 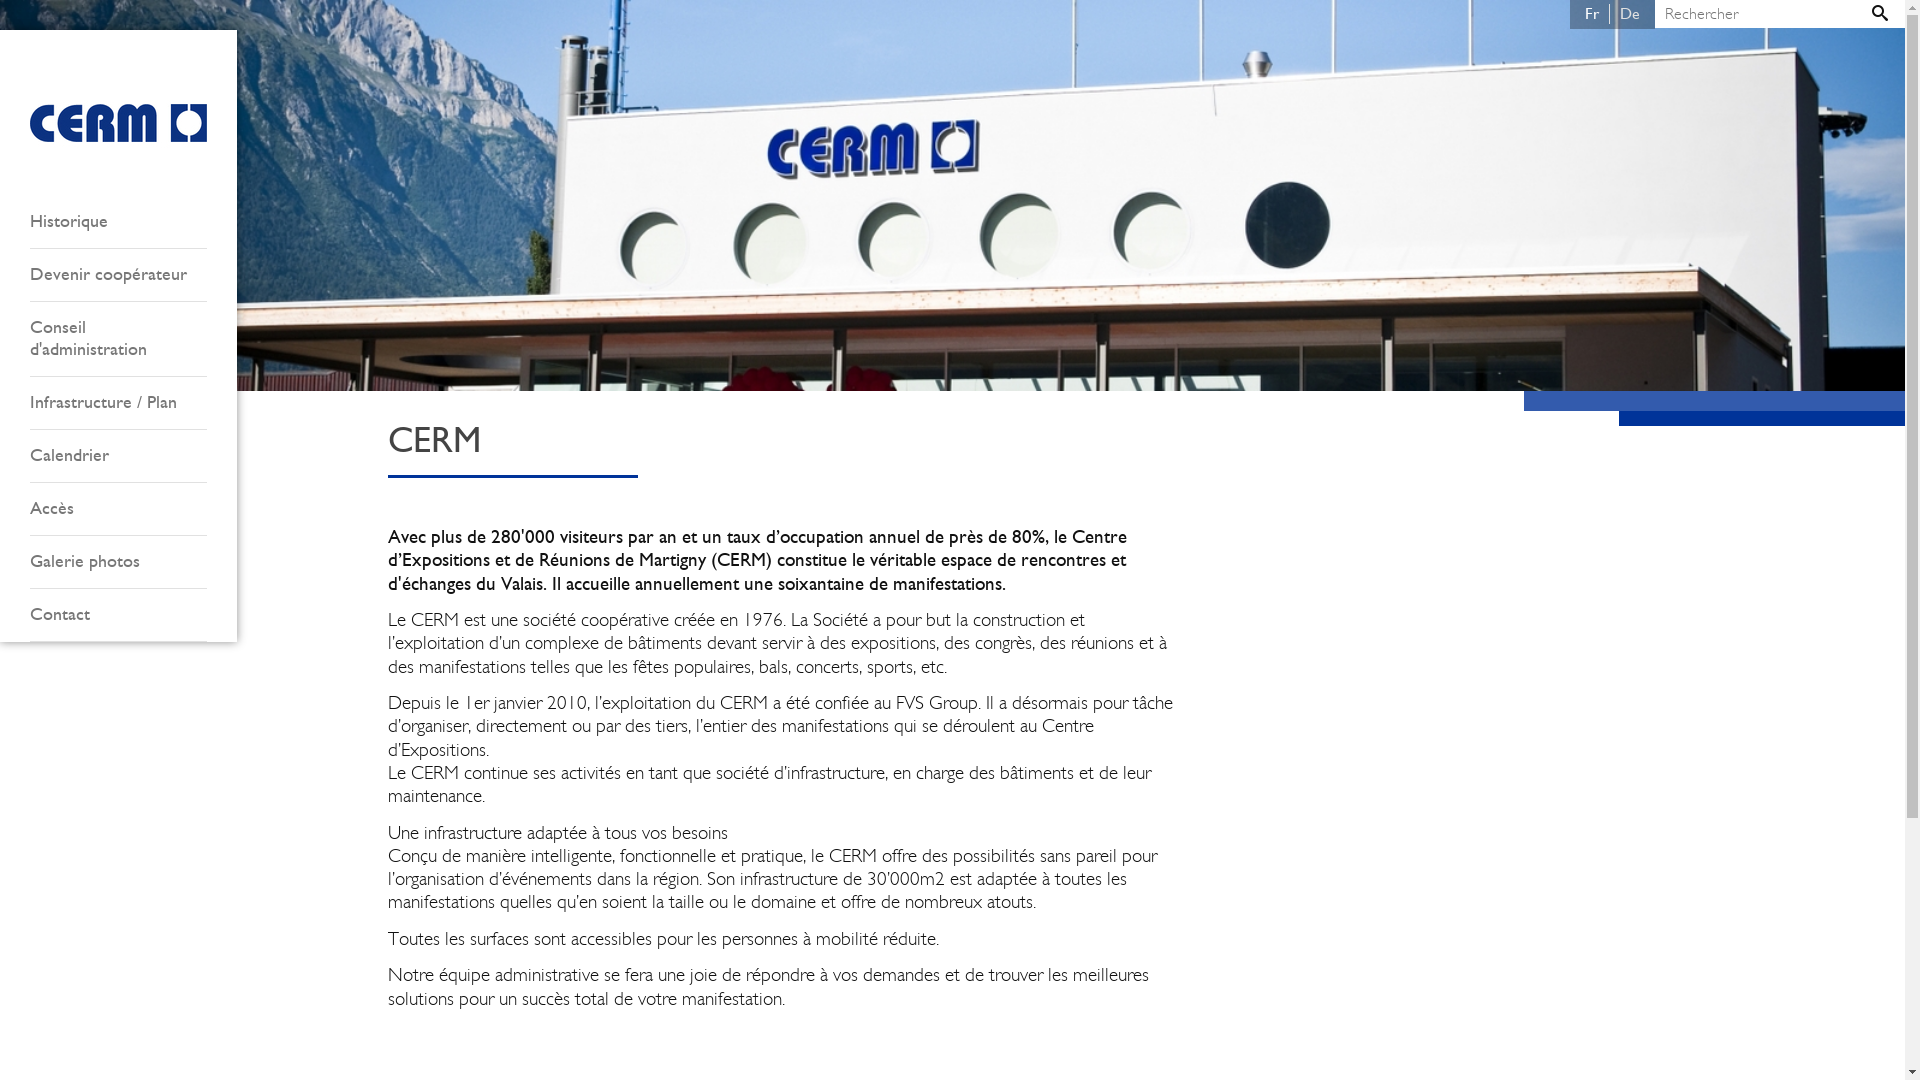 What do you see at coordinates (118, 616) in the screenshot?
I see `Contact` at bounding box center [118, 616].